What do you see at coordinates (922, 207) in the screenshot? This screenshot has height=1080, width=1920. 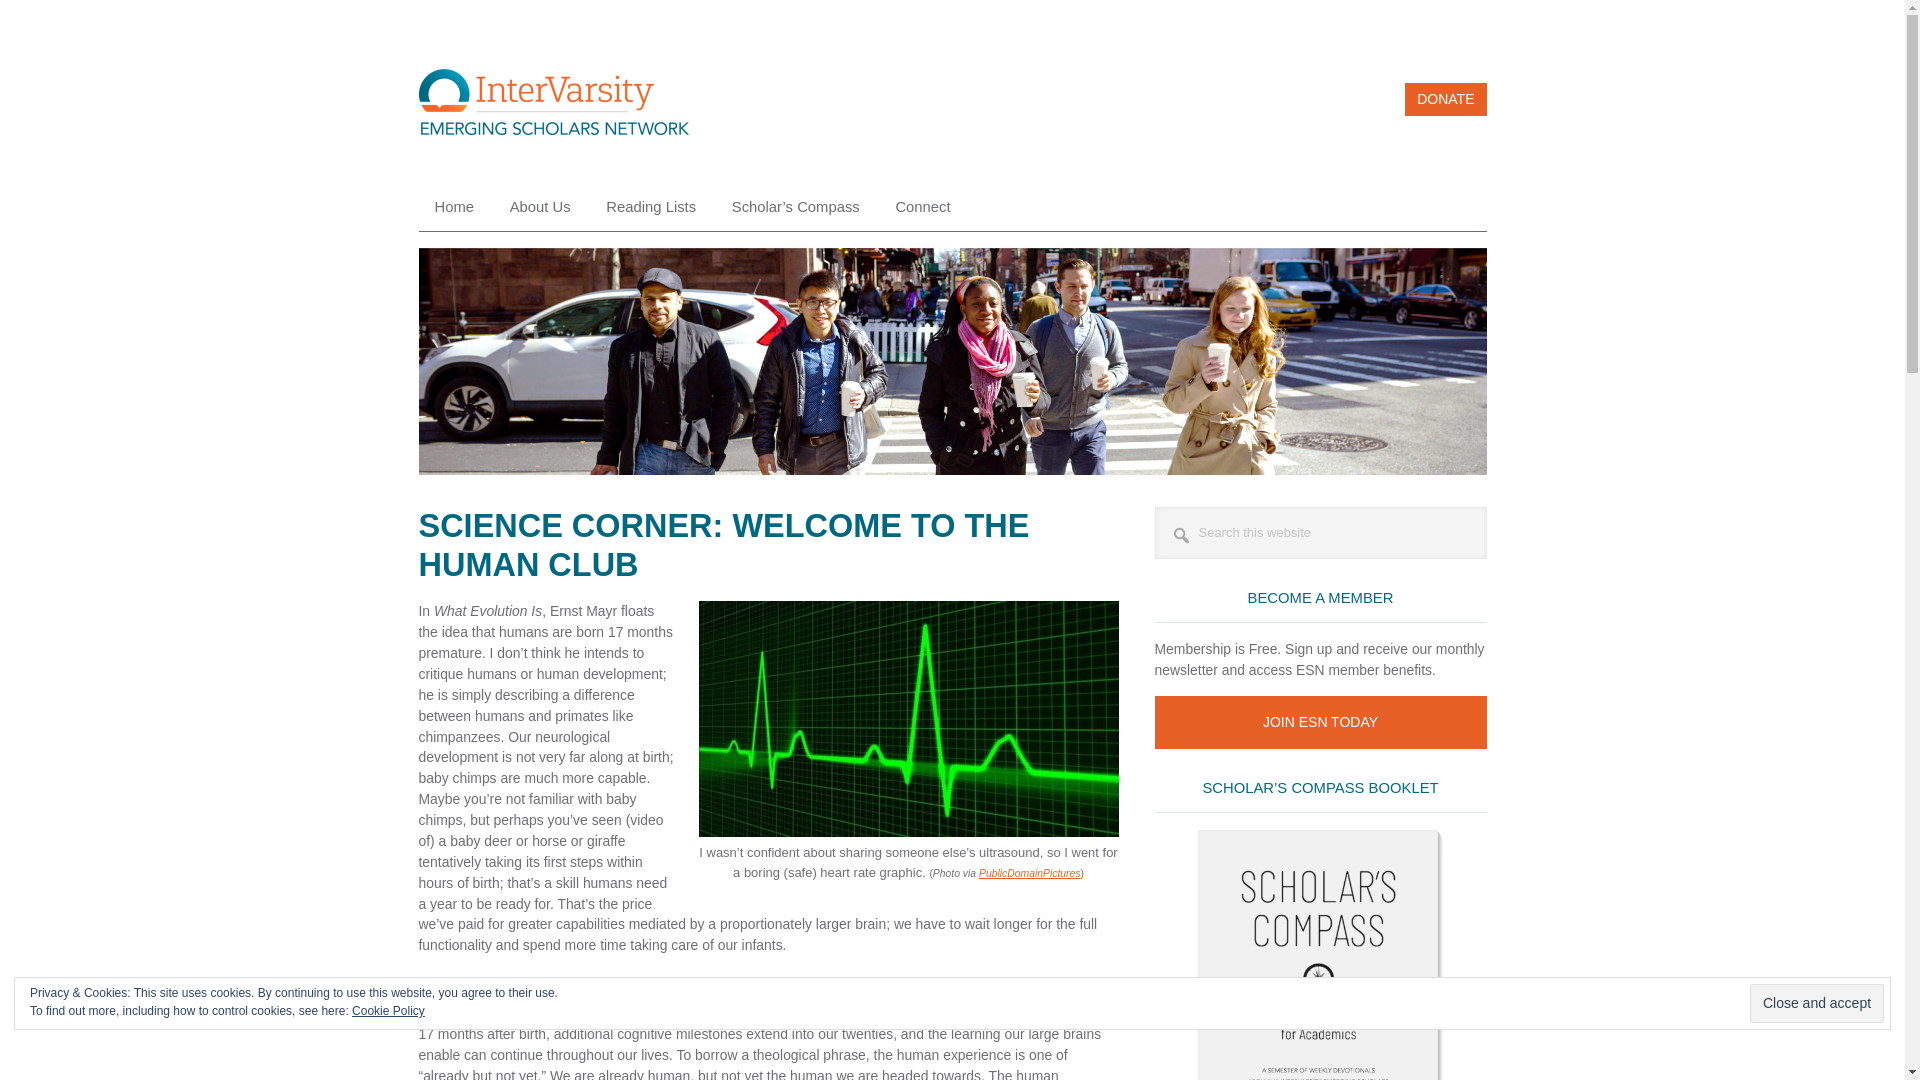 I see `Connect` at bounding box center [922, 207].